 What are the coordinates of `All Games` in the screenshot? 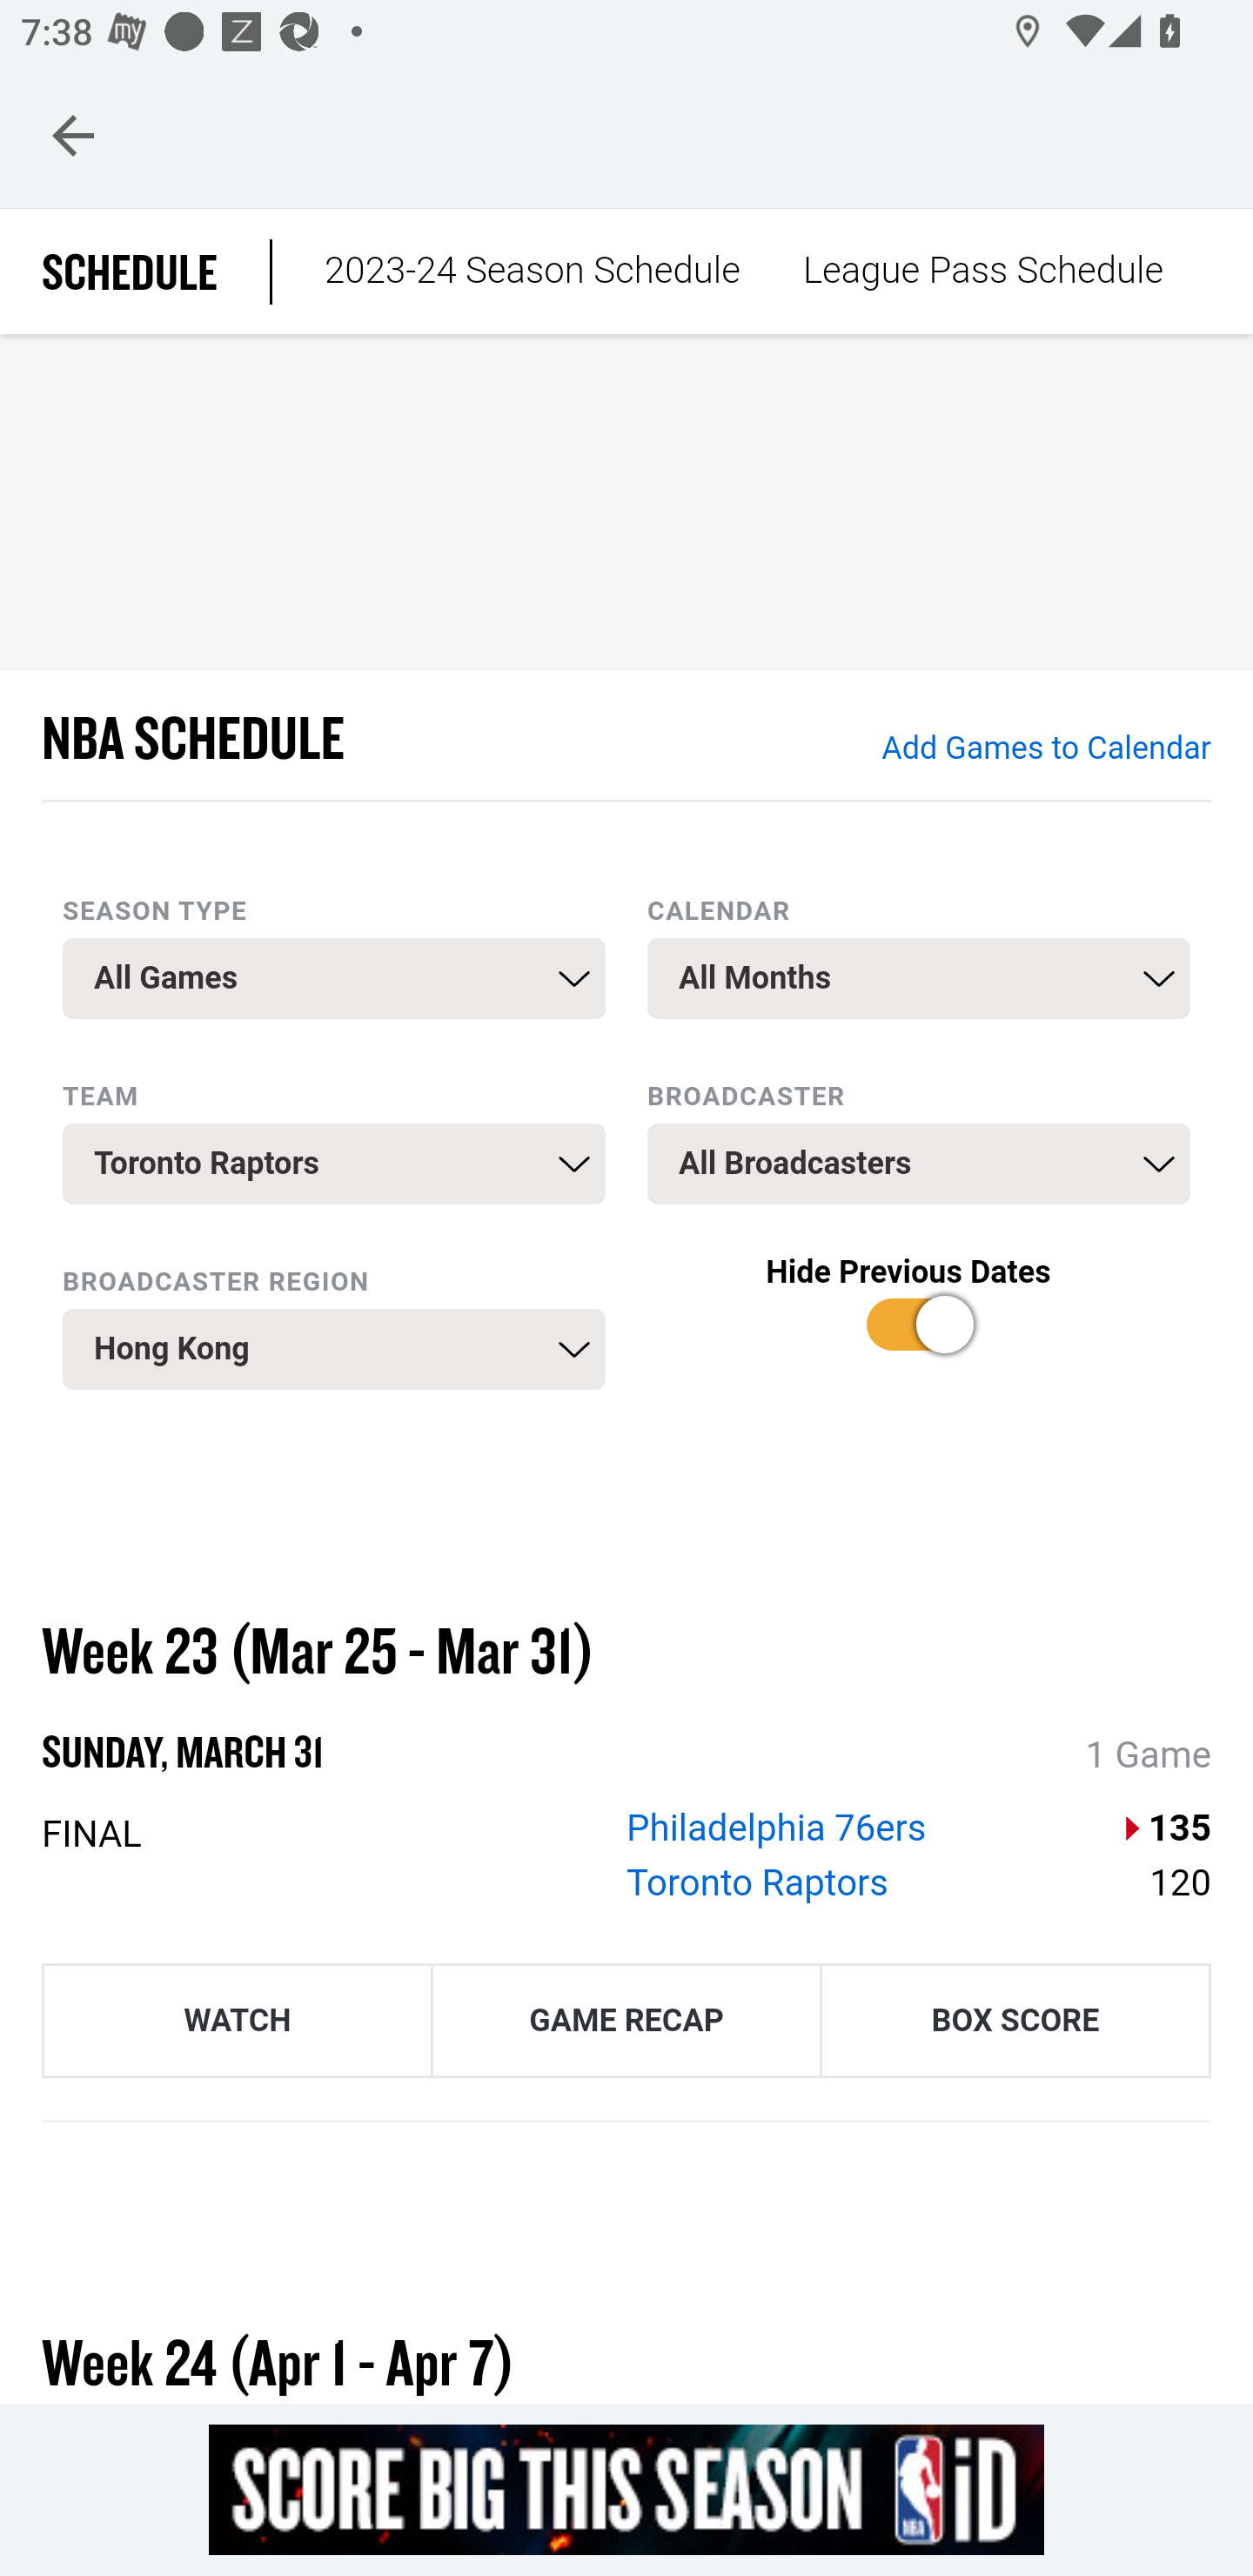 It's located at (334, 978).